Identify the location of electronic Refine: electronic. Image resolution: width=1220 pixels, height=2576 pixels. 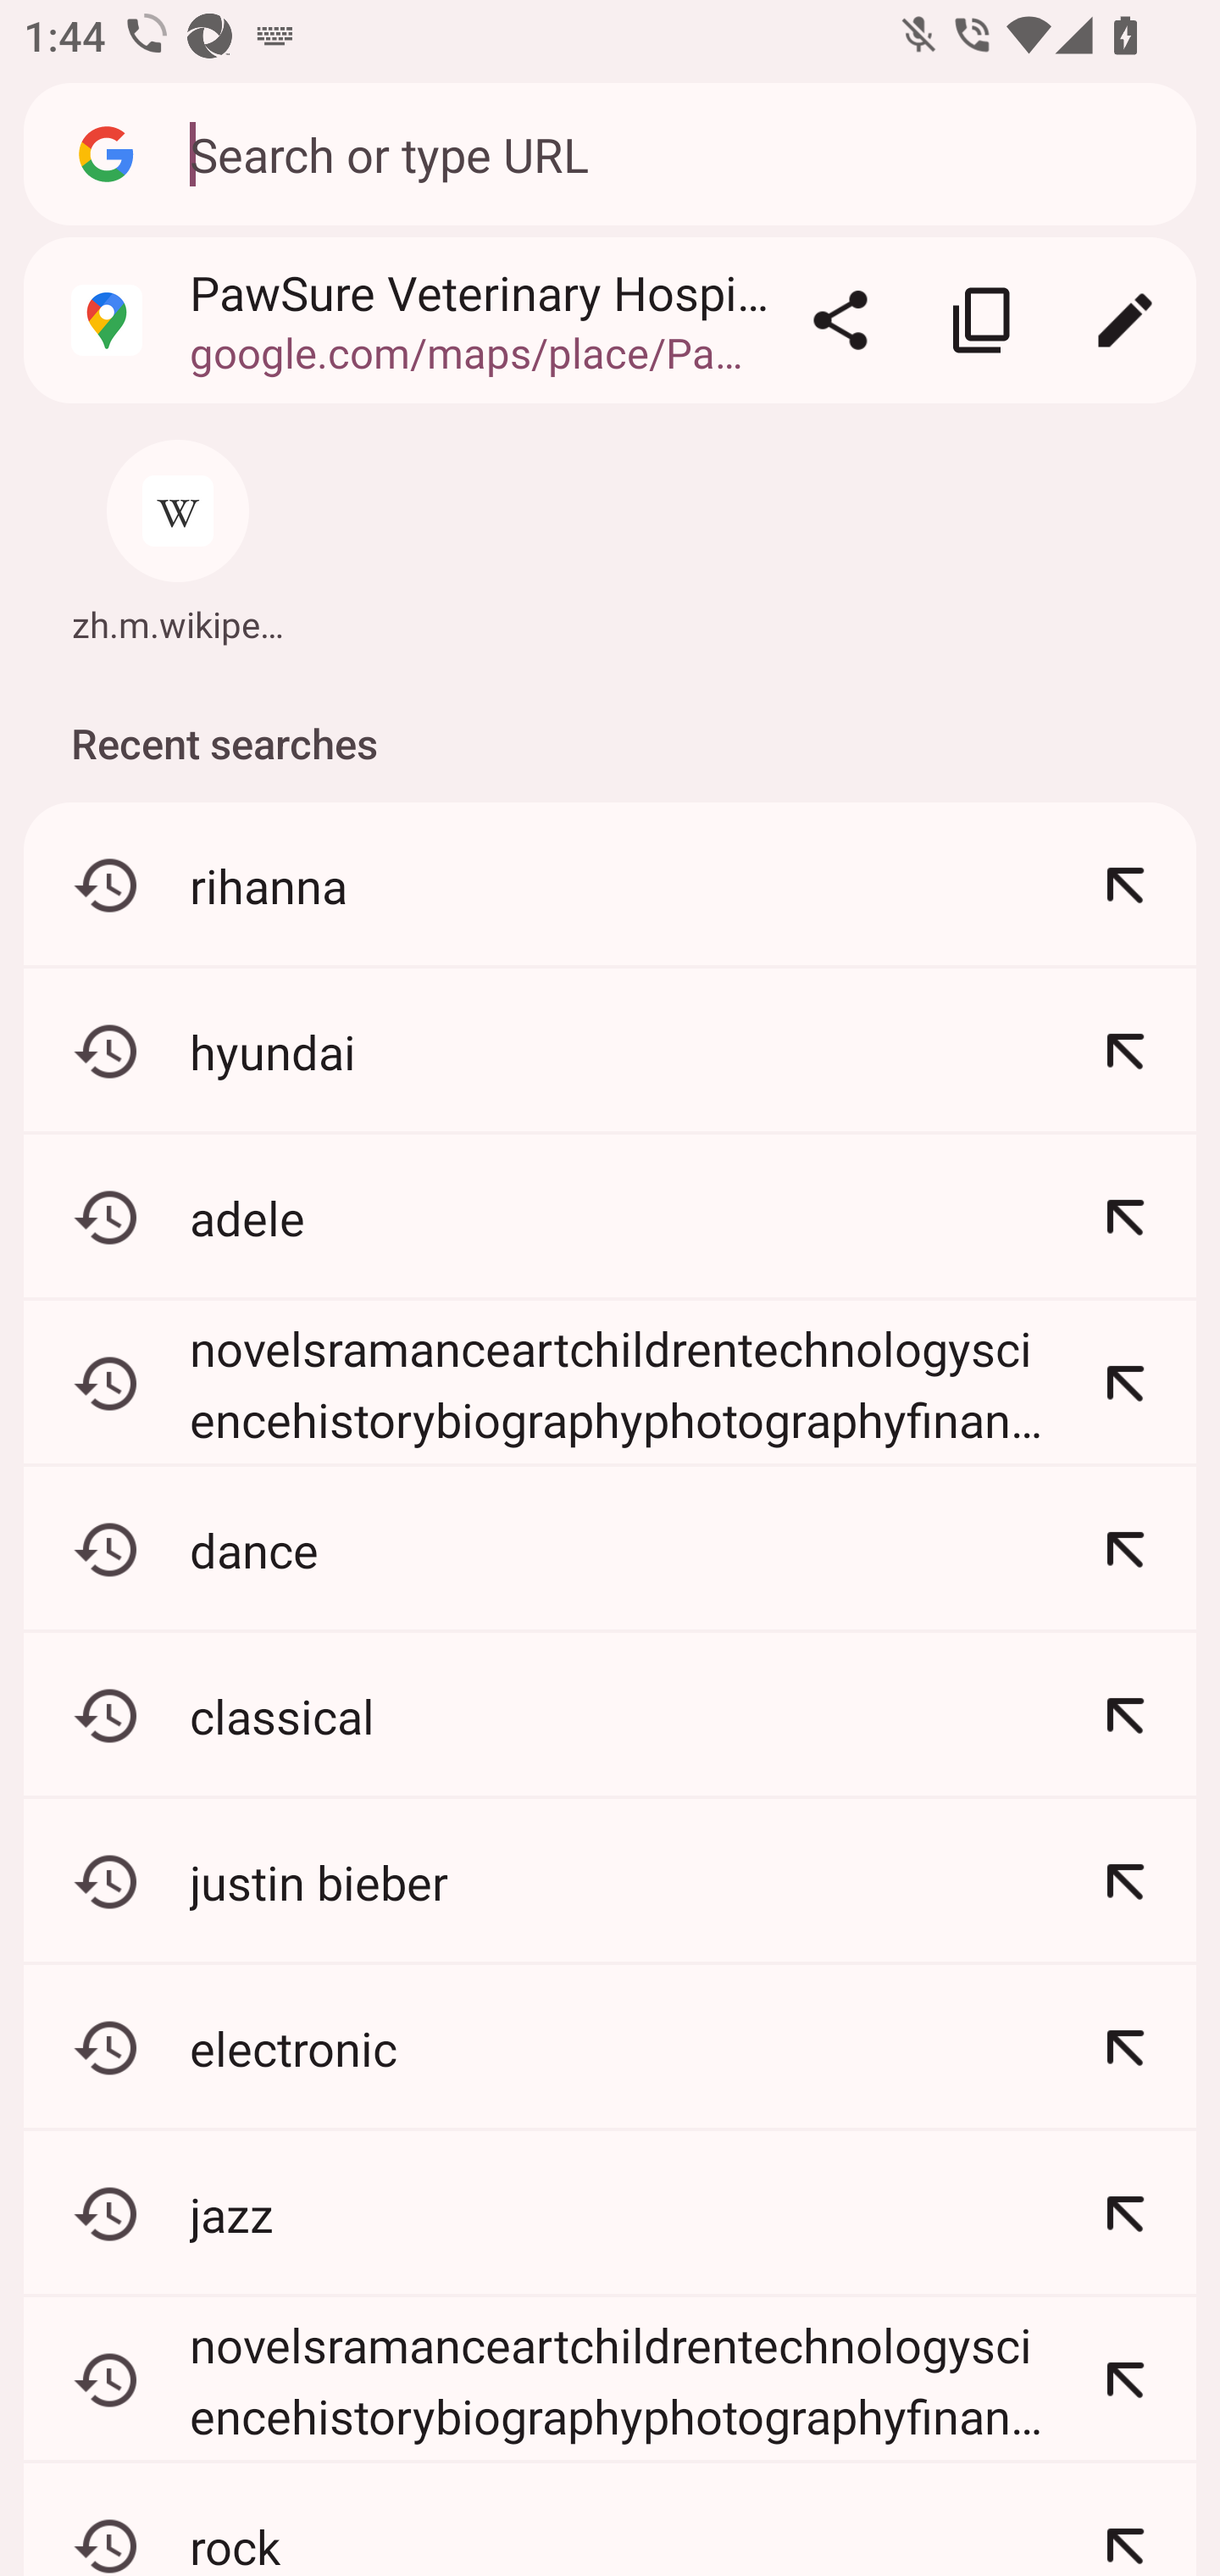
(610, 2047).